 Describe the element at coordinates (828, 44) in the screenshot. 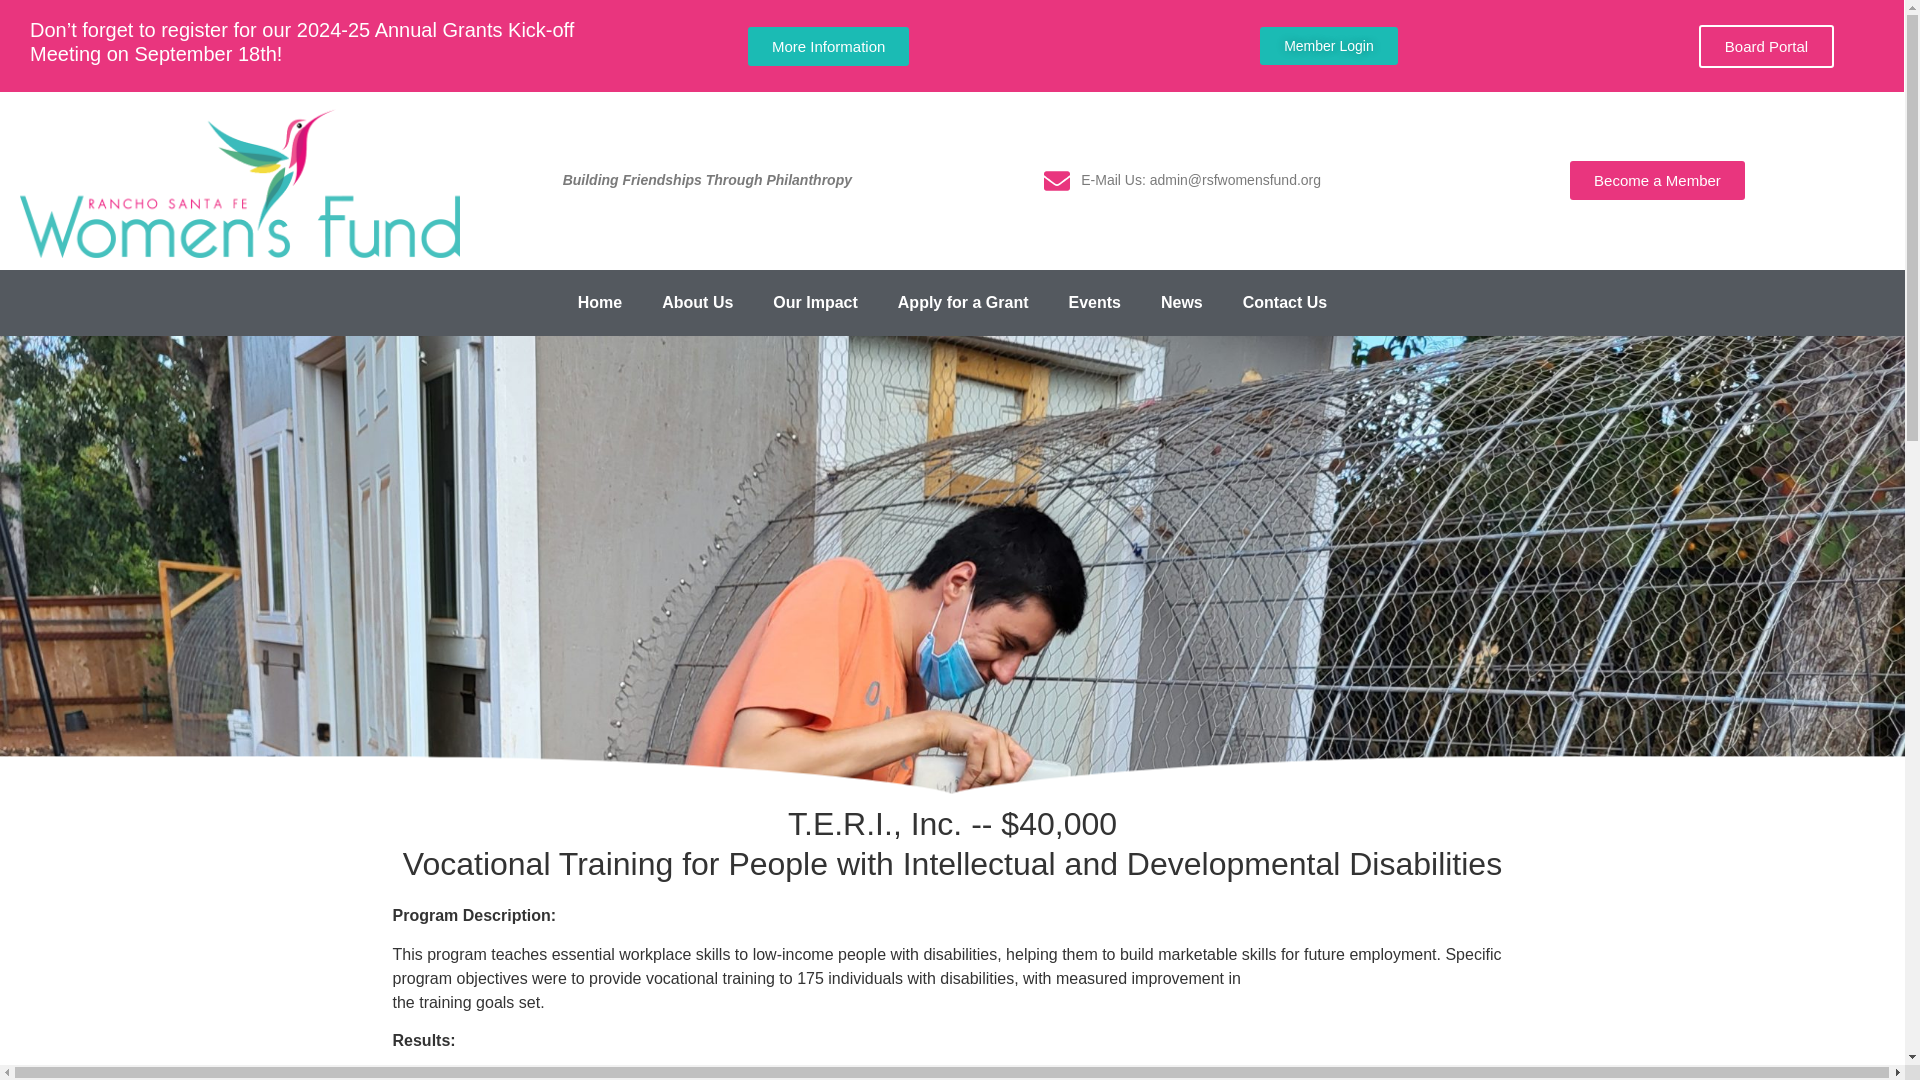

I see `More Information` at that location.